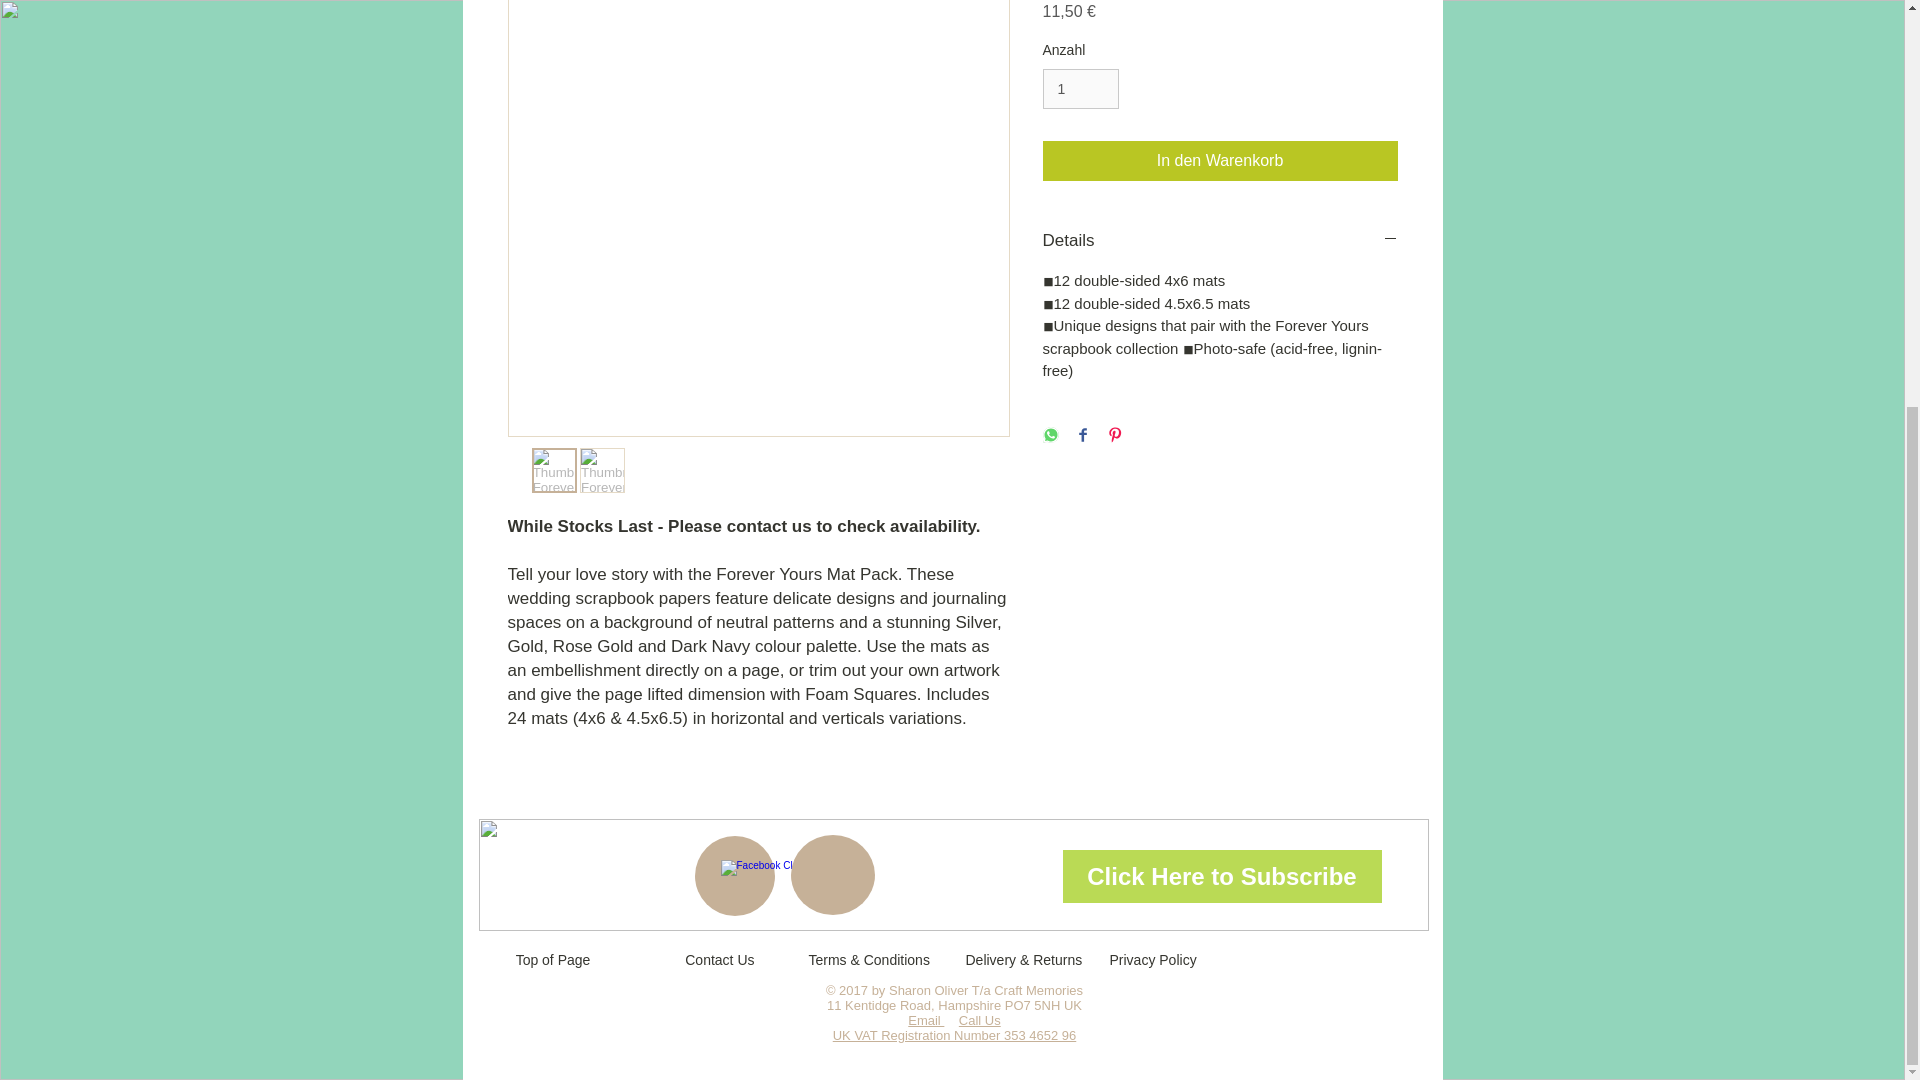  What do you see at coordinates (1152, 960) in the screenshot?
I see `Privacy Policy` at bounding box center [1152, 960].